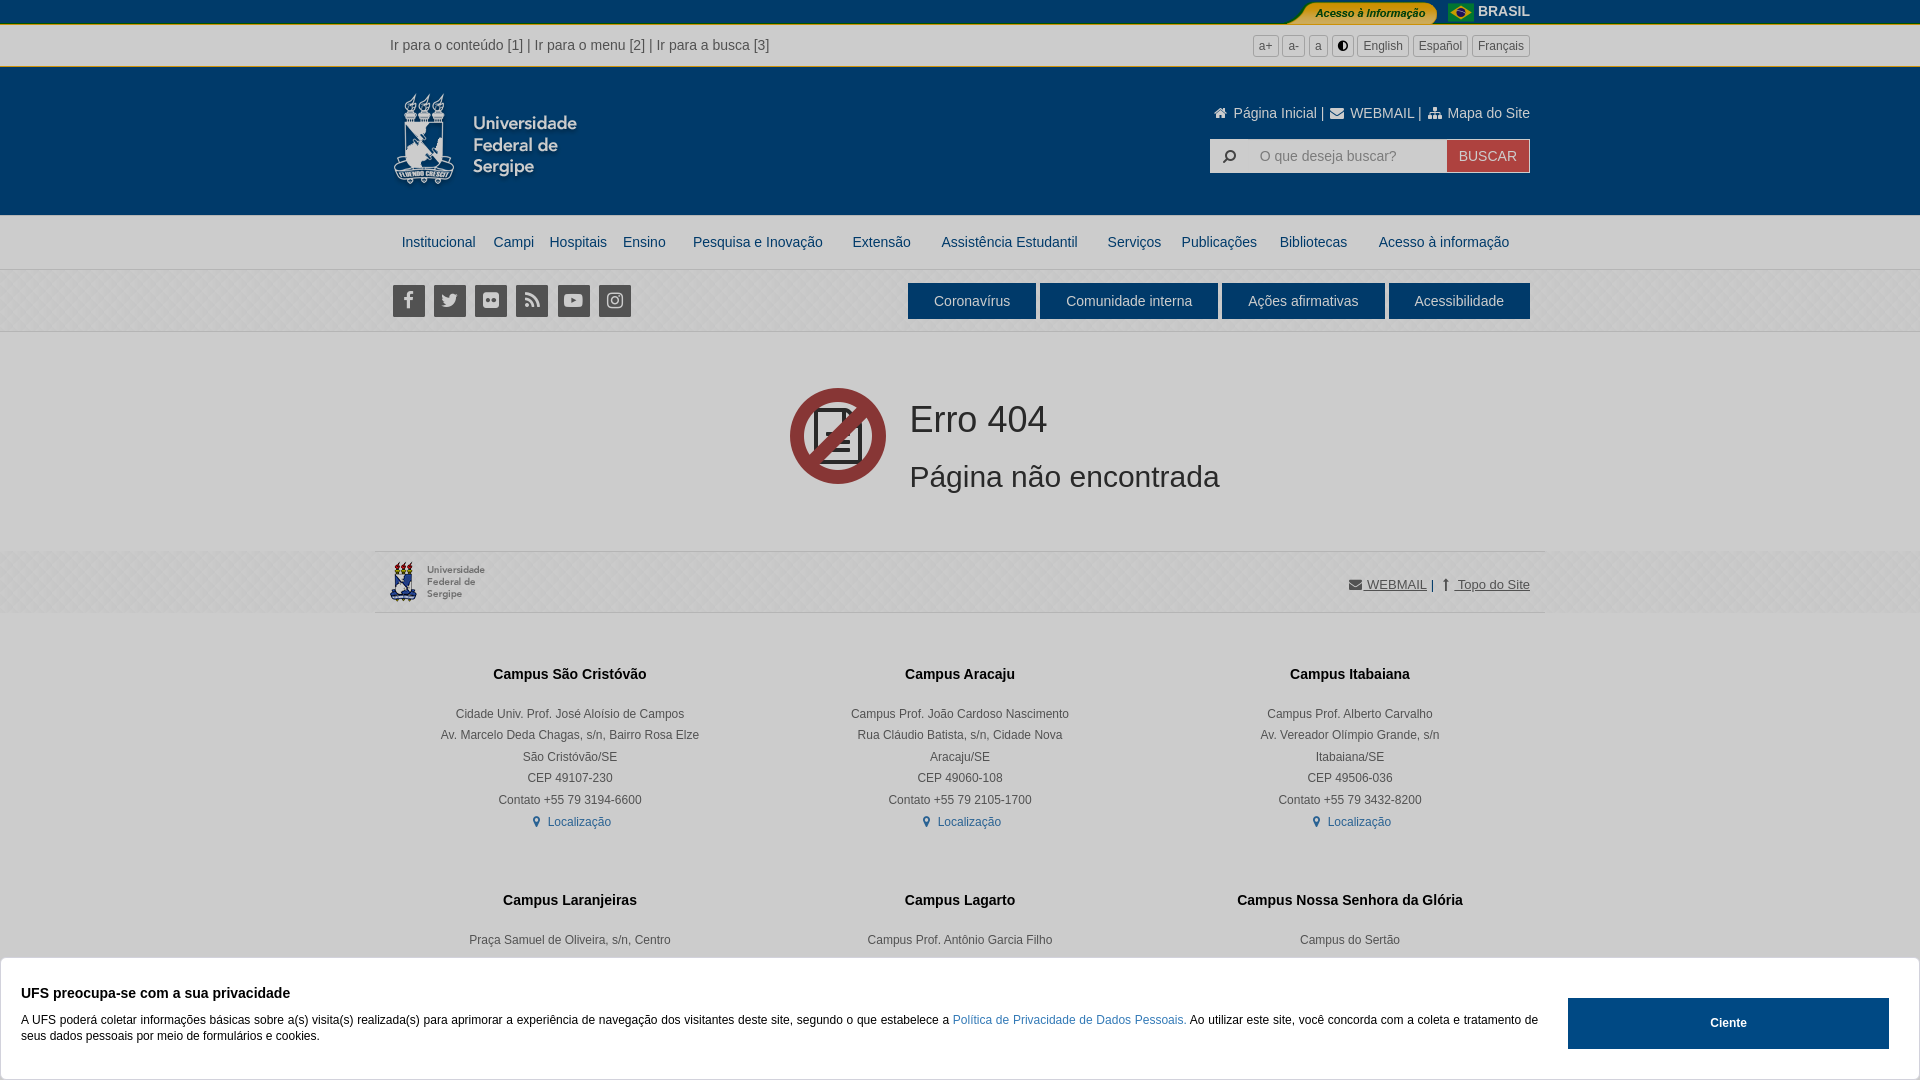  Describe the element at coordinates (438, 242) in the screenshot. I see `Institucional` at that location.